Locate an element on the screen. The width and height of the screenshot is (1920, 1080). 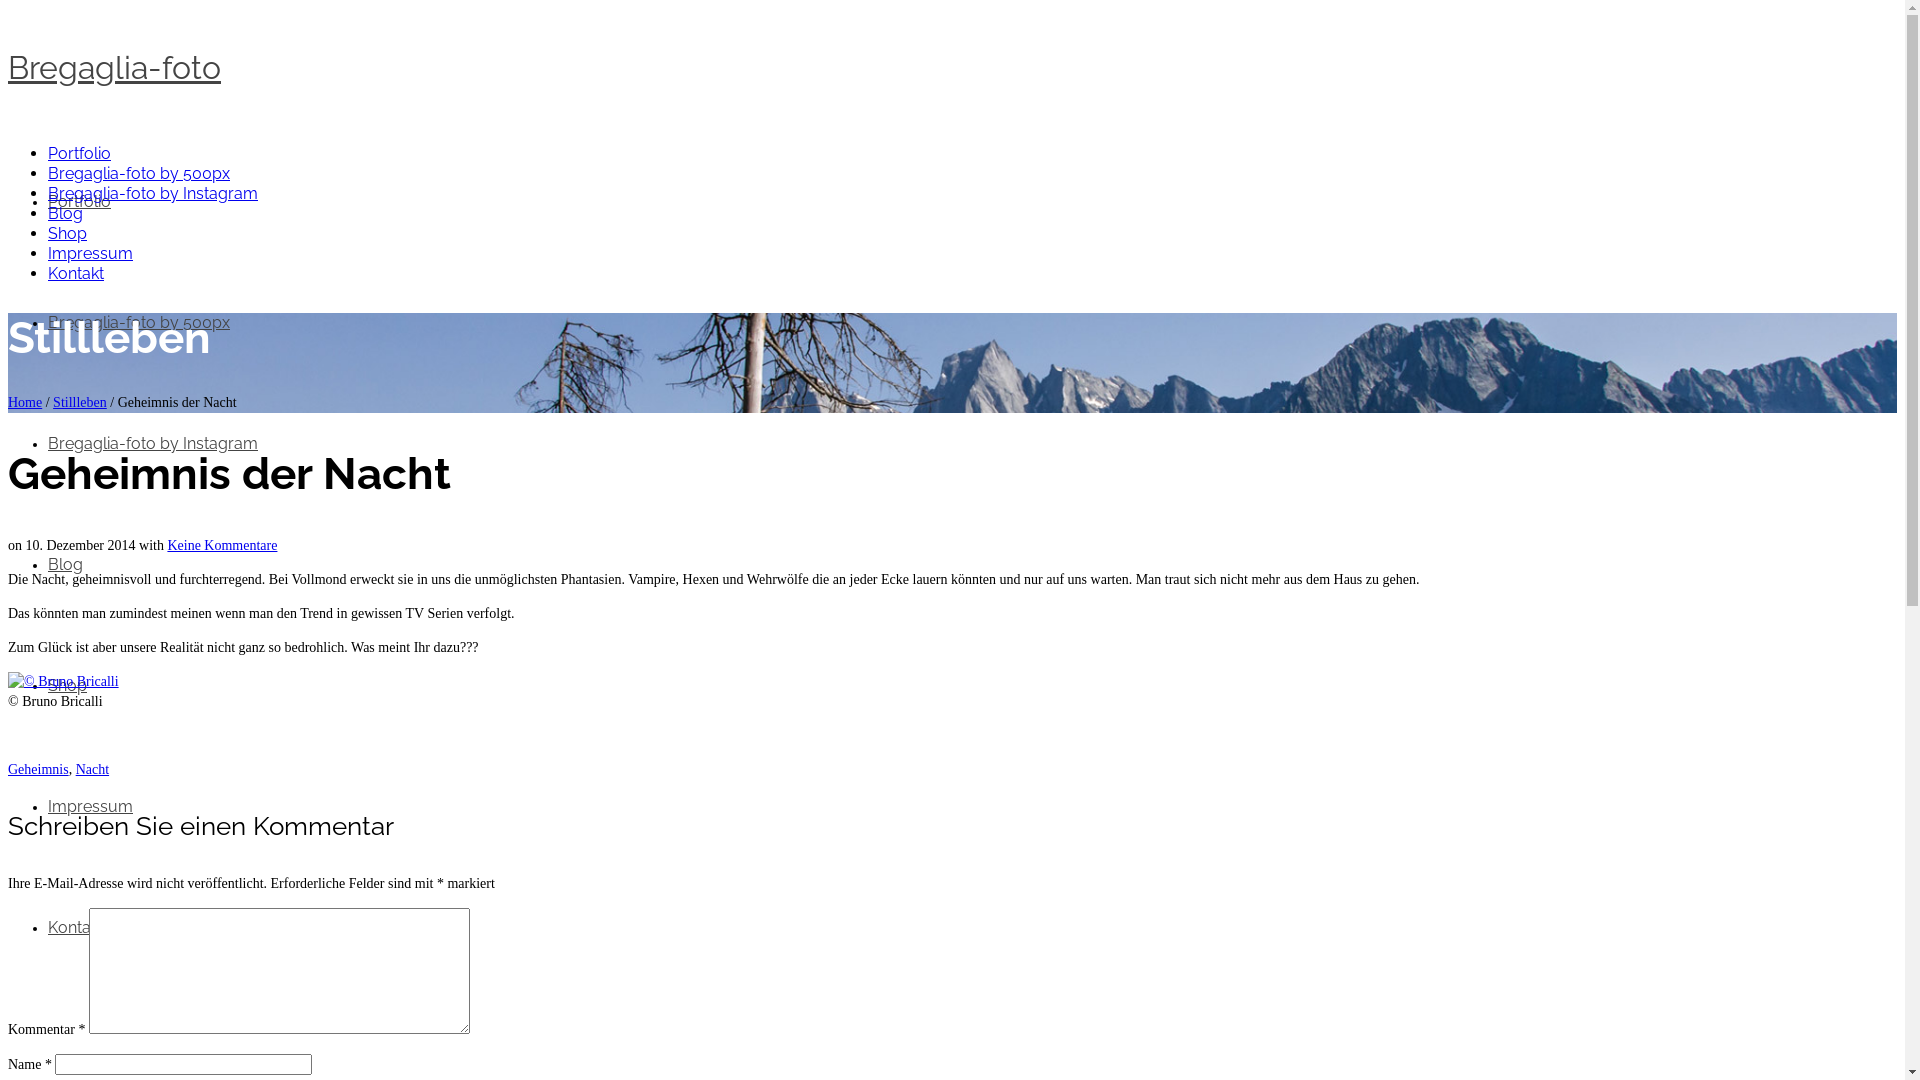
Impressum is located at coordinates (90, 254).